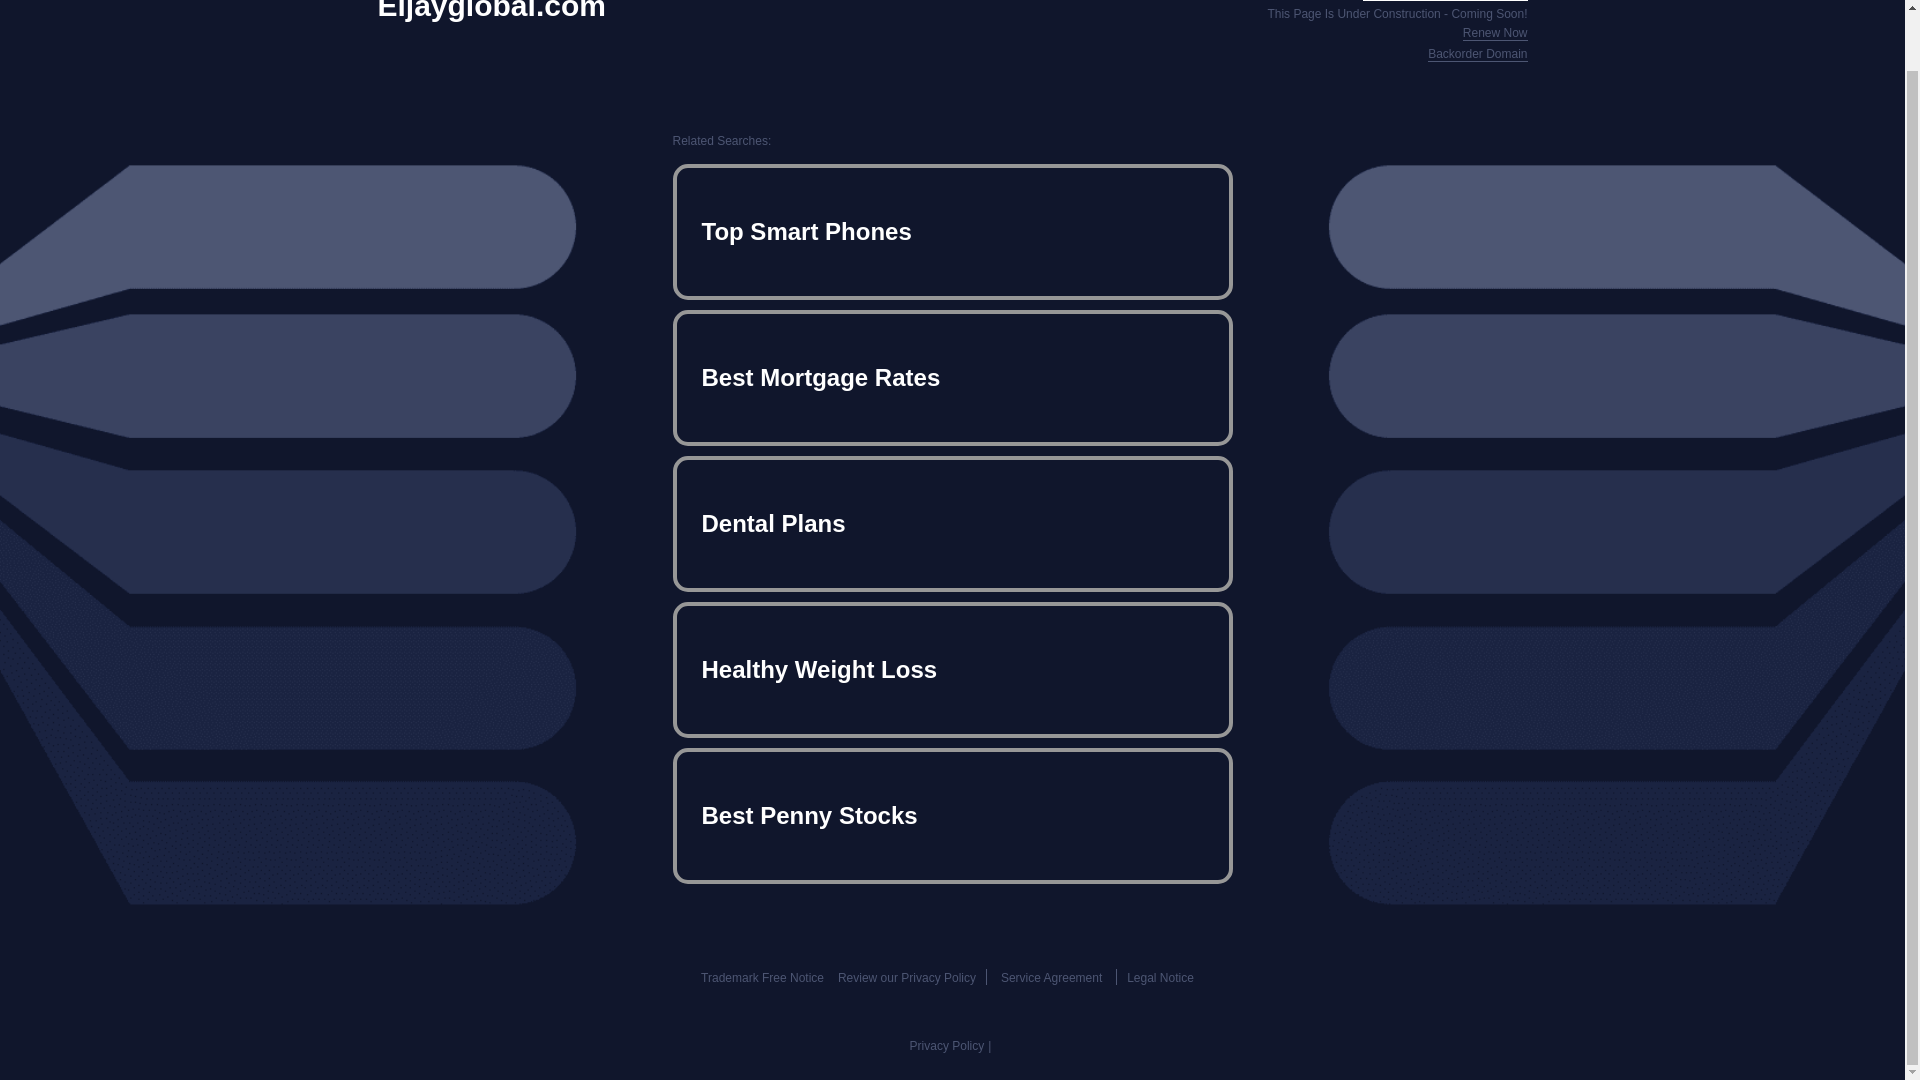 The image size is (1920, 1080). I want to click on Service Agreement, so click(1051, 977).